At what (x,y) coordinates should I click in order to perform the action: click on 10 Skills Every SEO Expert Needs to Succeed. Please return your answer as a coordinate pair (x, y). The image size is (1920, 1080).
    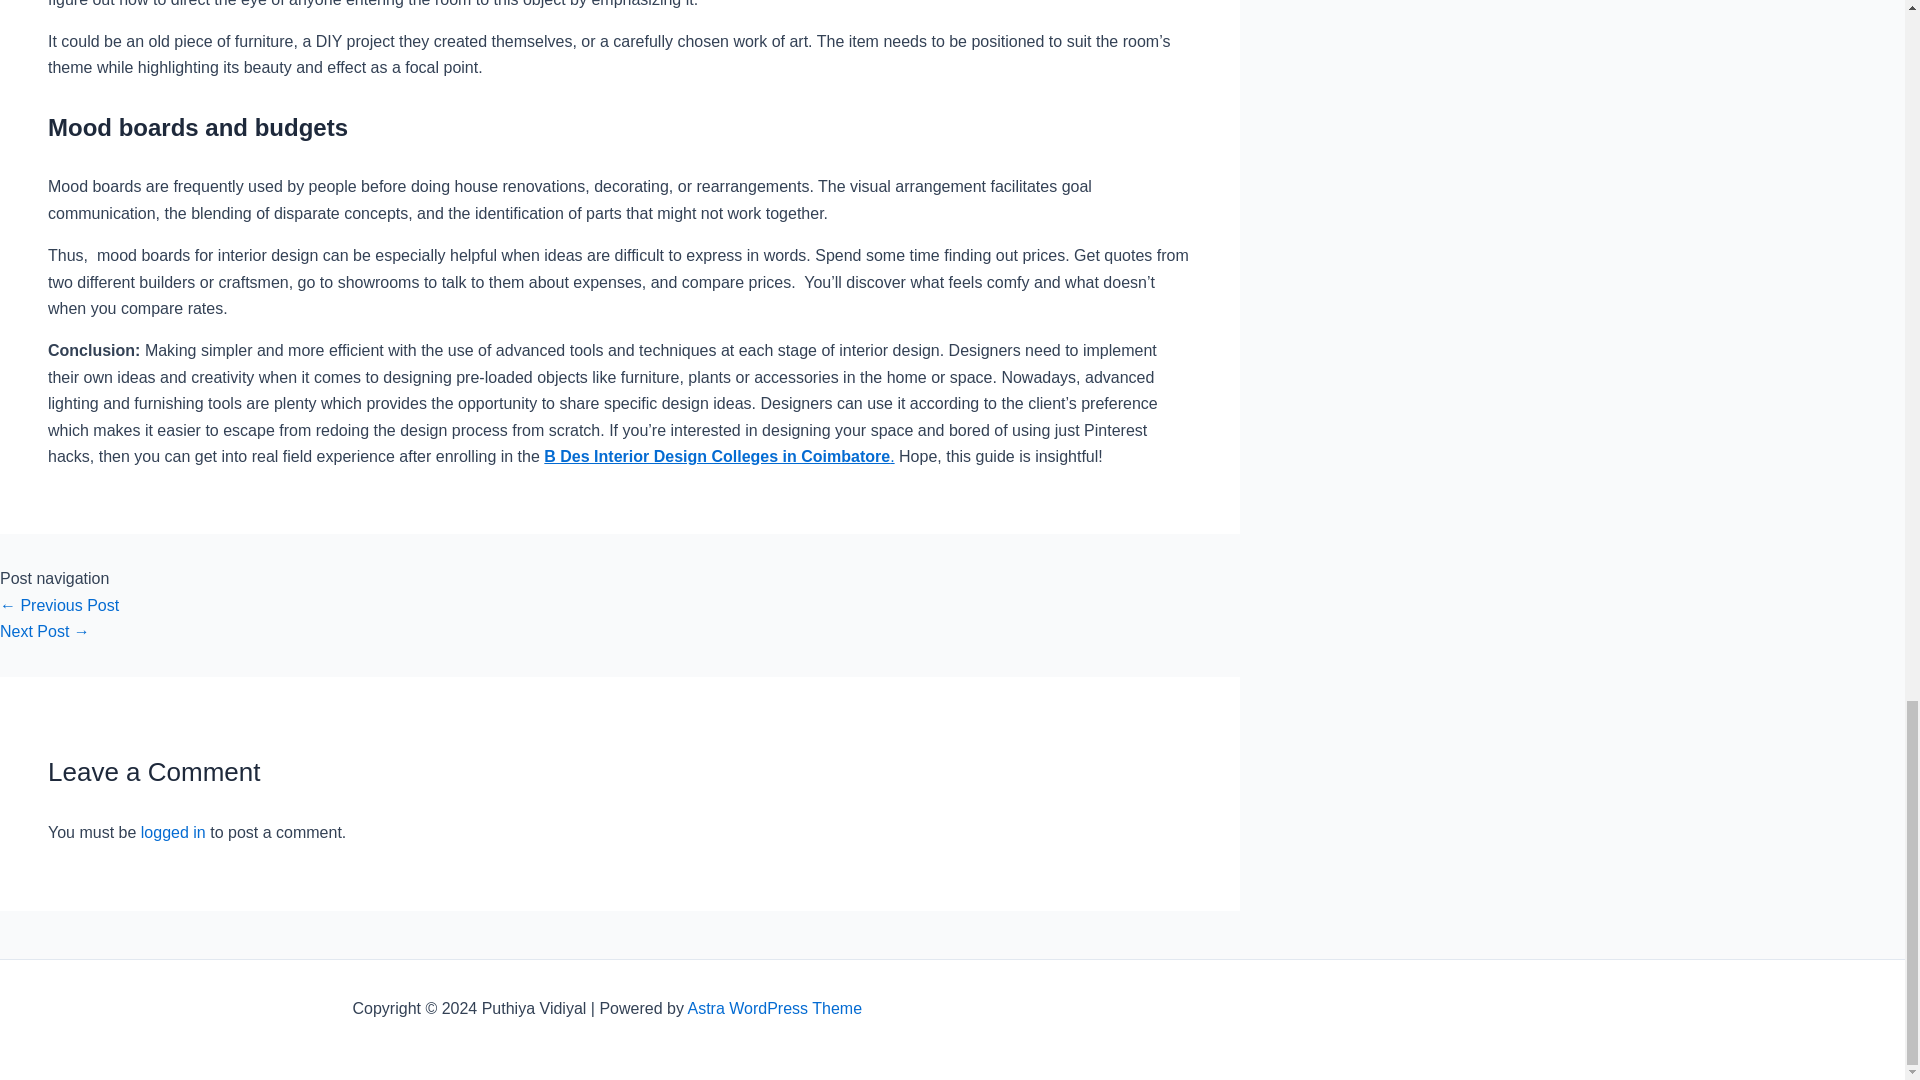
    Looking at the image, I should click on (60, 606).